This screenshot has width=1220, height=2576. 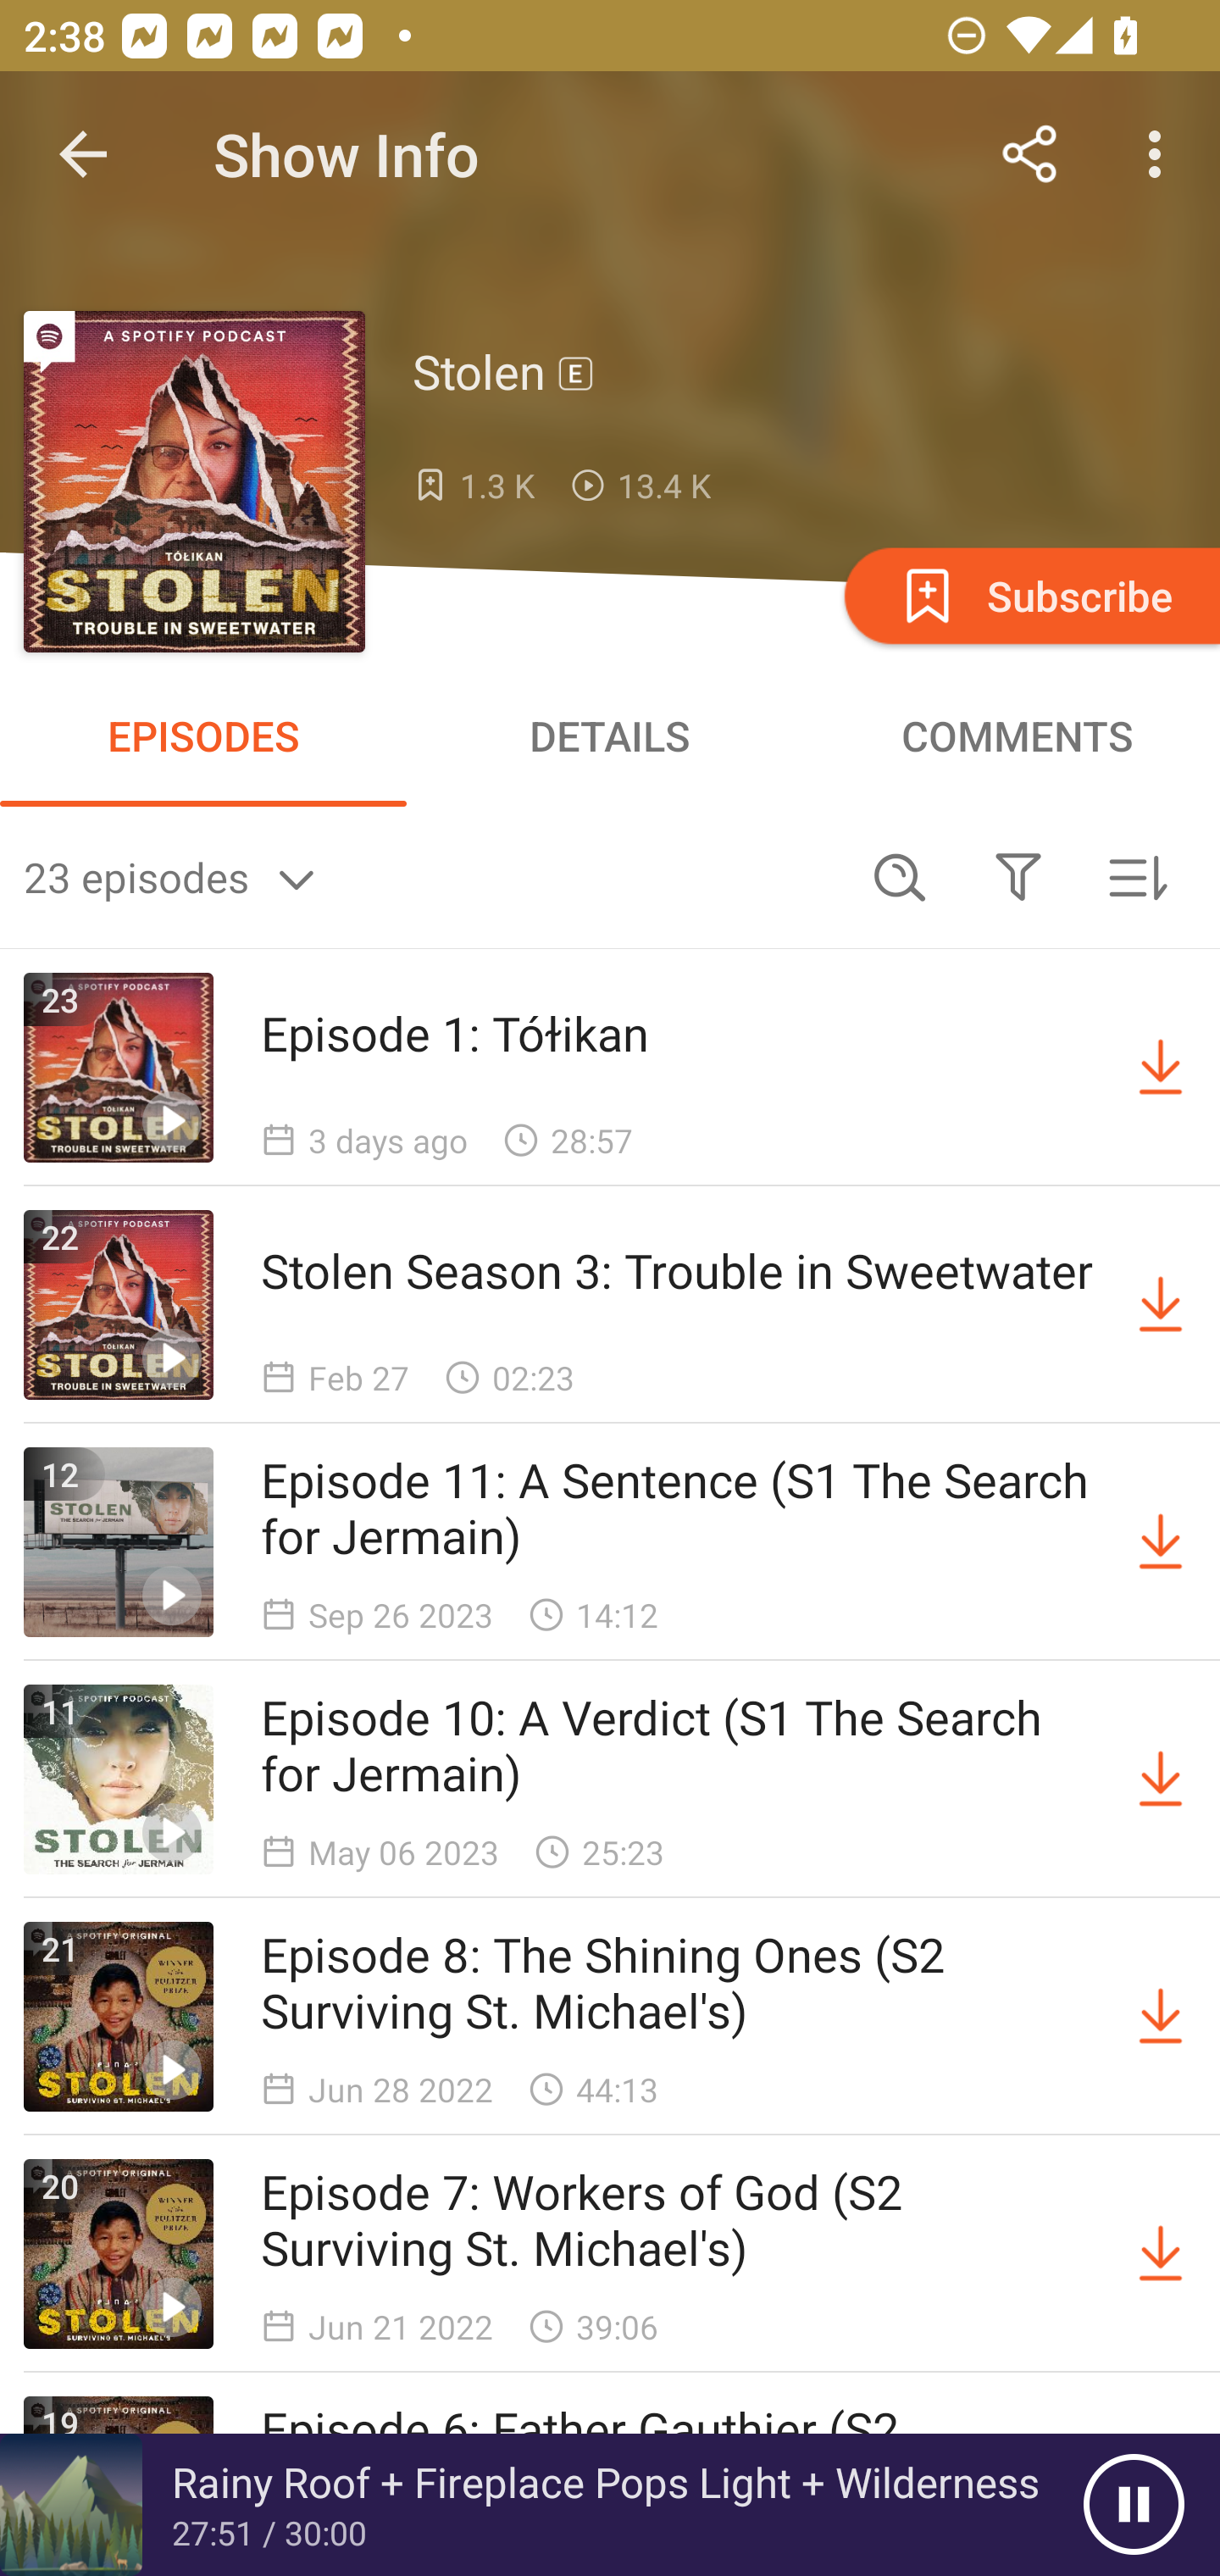 I want to click on  Search, so click(x=900, y=876).